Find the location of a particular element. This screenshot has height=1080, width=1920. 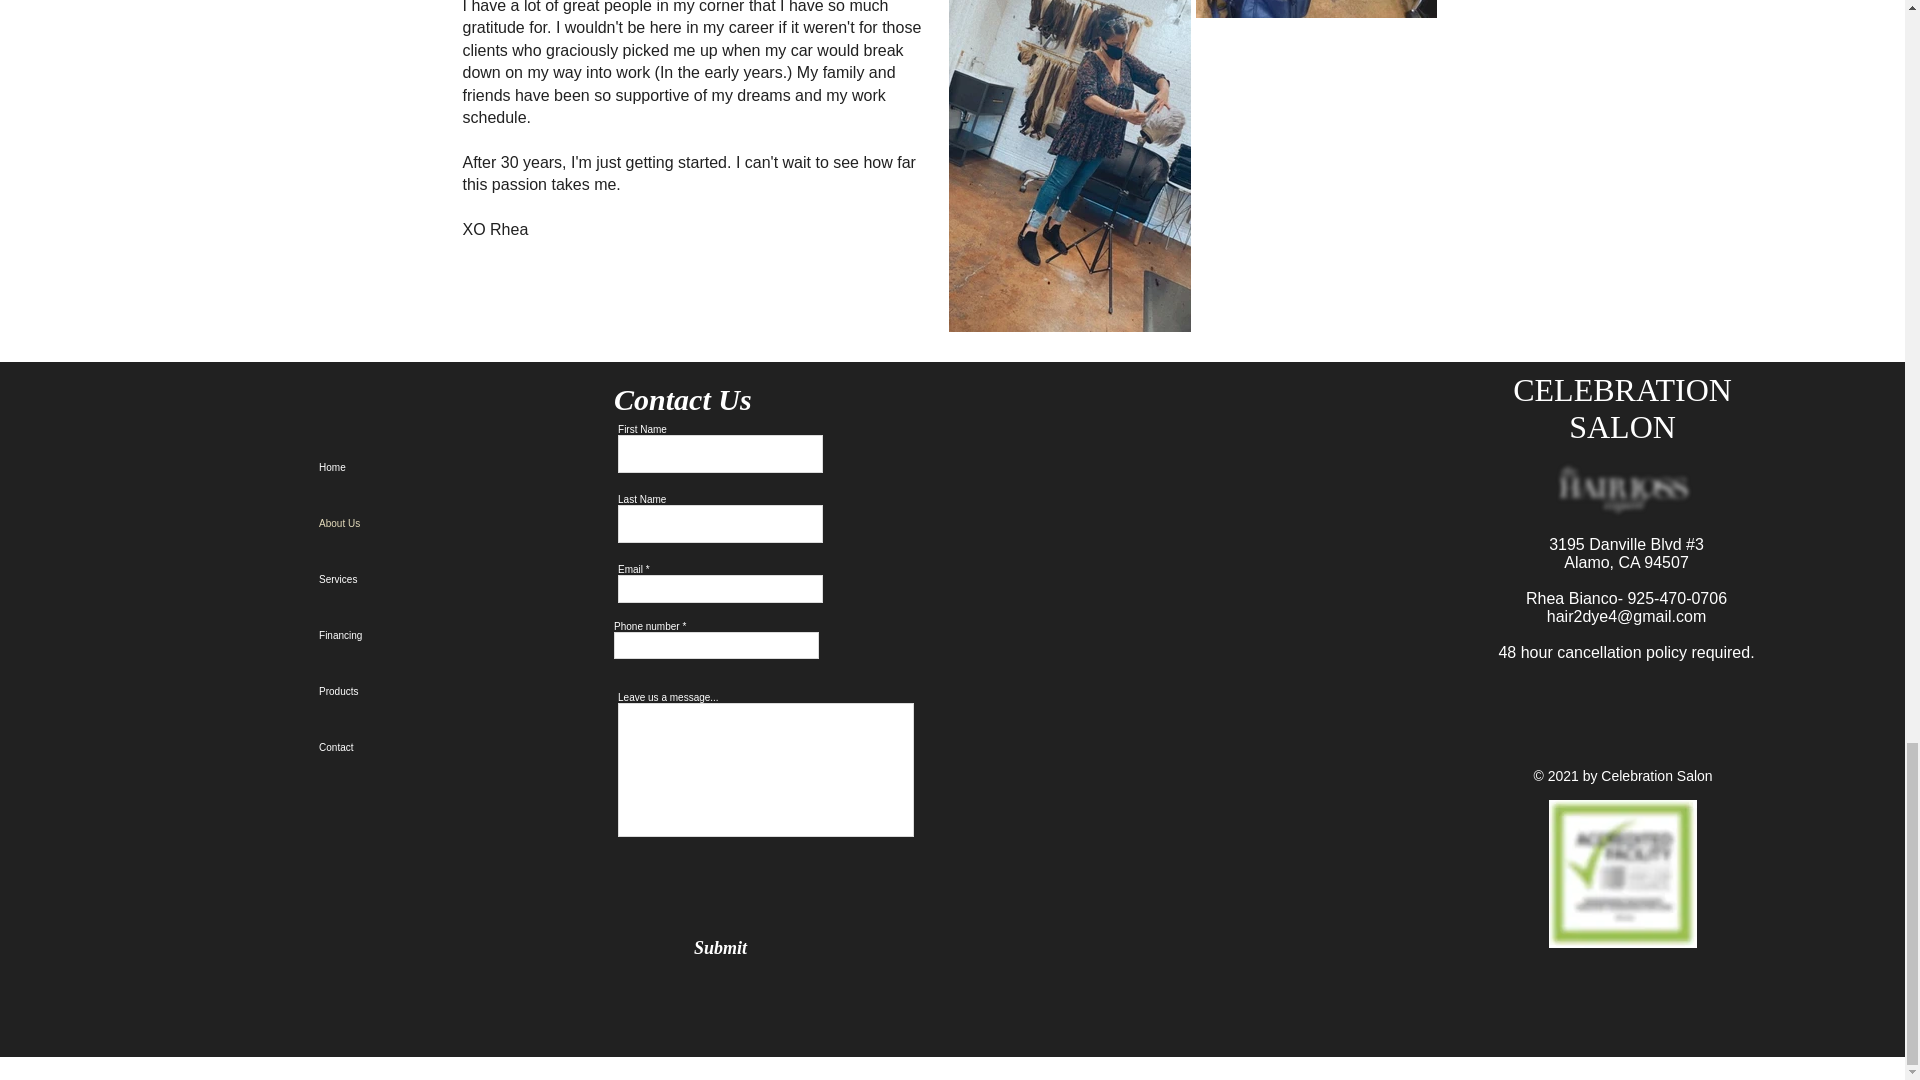

Financing is located at coordinates (411, 636).